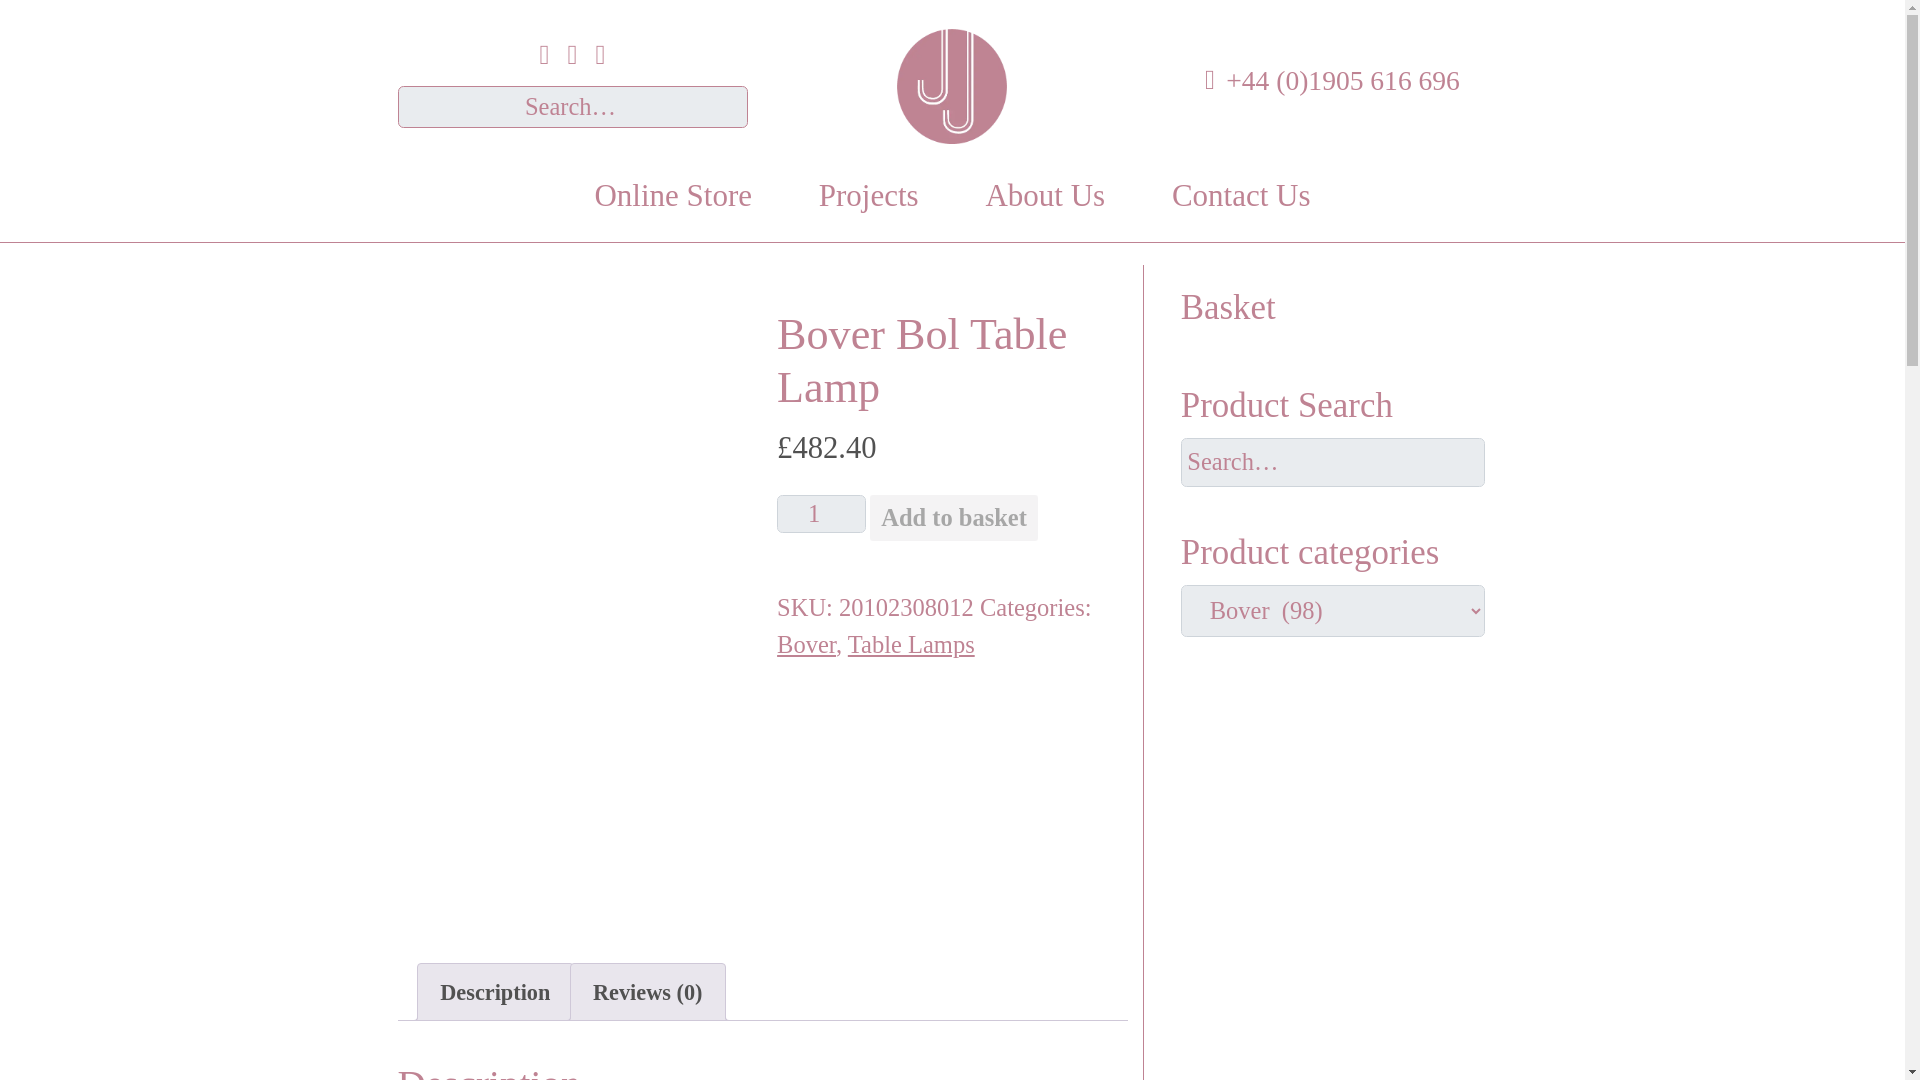 The width and height of the screenshot is (1920, 1080). What do you see at coordinates (821, 514) in the screenshot?
I see `1` at bounding box center [821, 514].